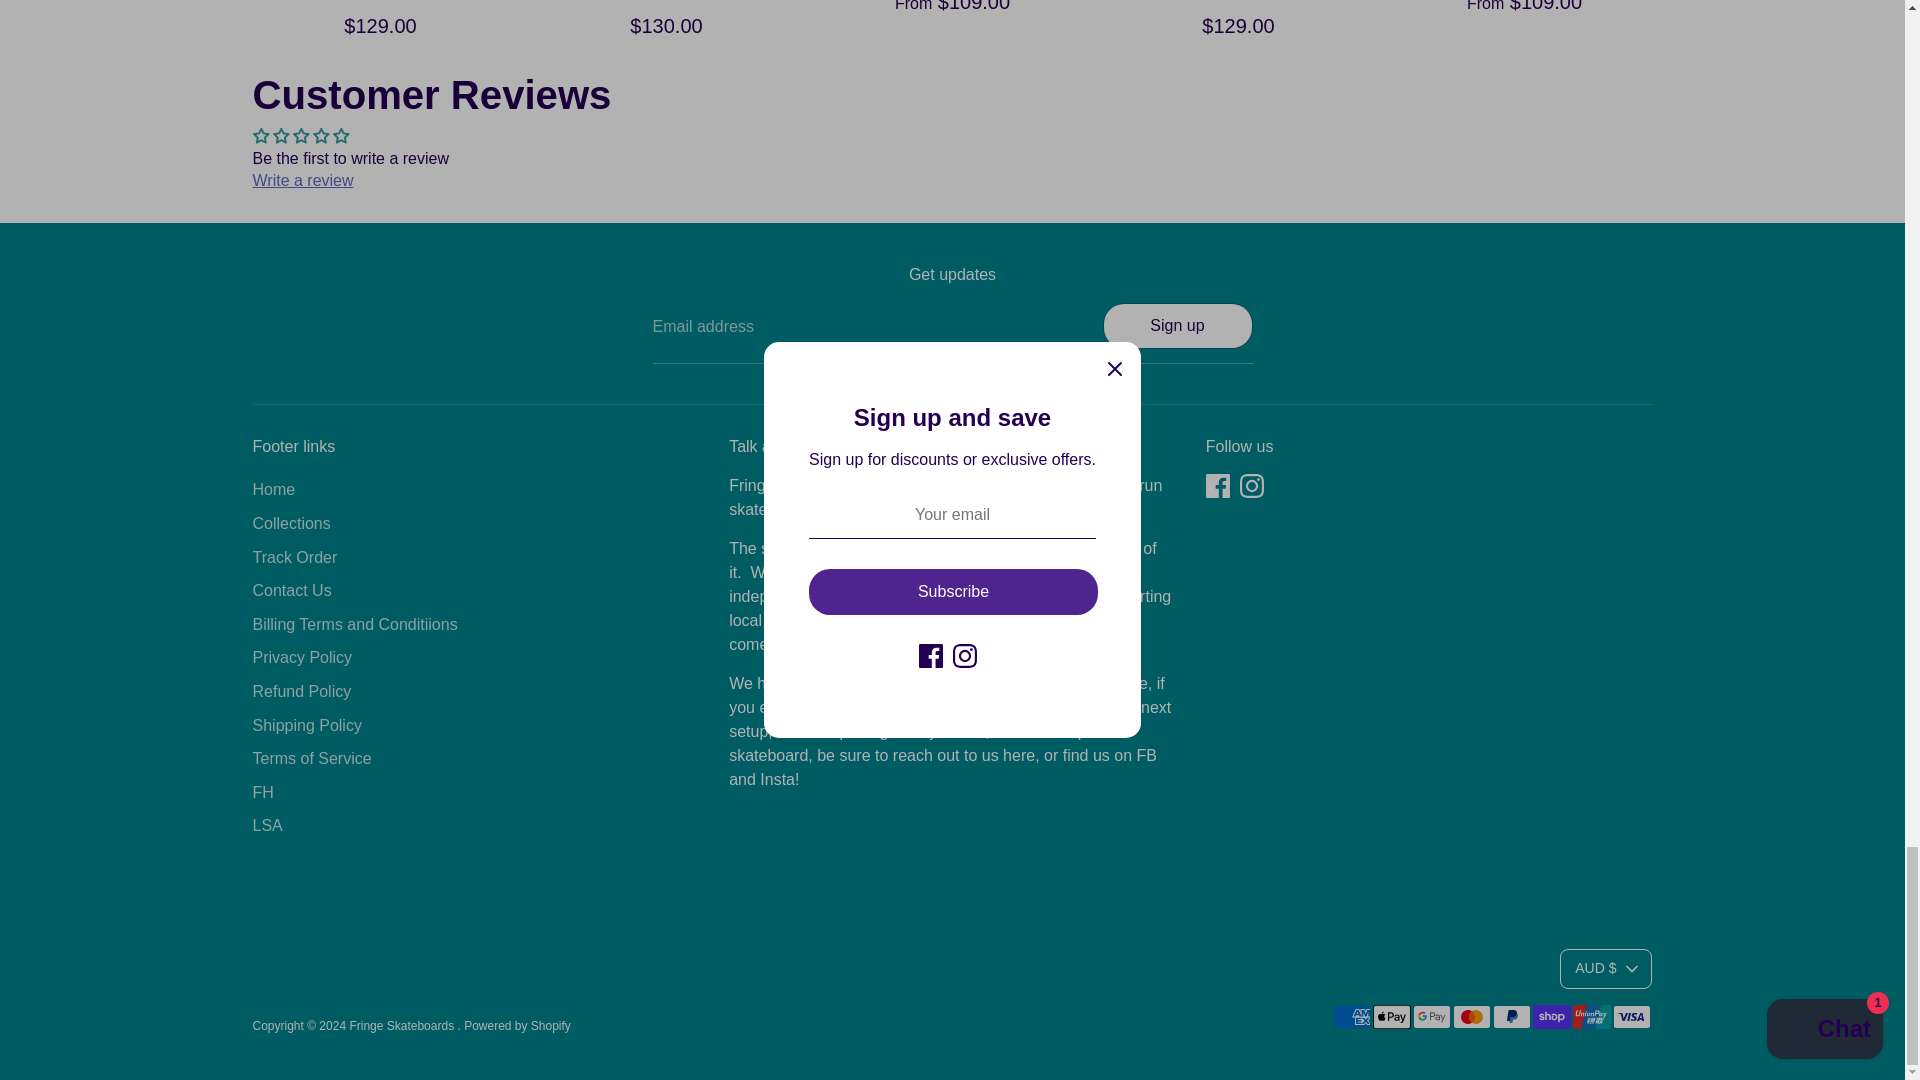 This screenshot has width=1920, height=1080. Describe the element at coordinates (1351, 1017) in the screenshot. I see `American Express` at that location.